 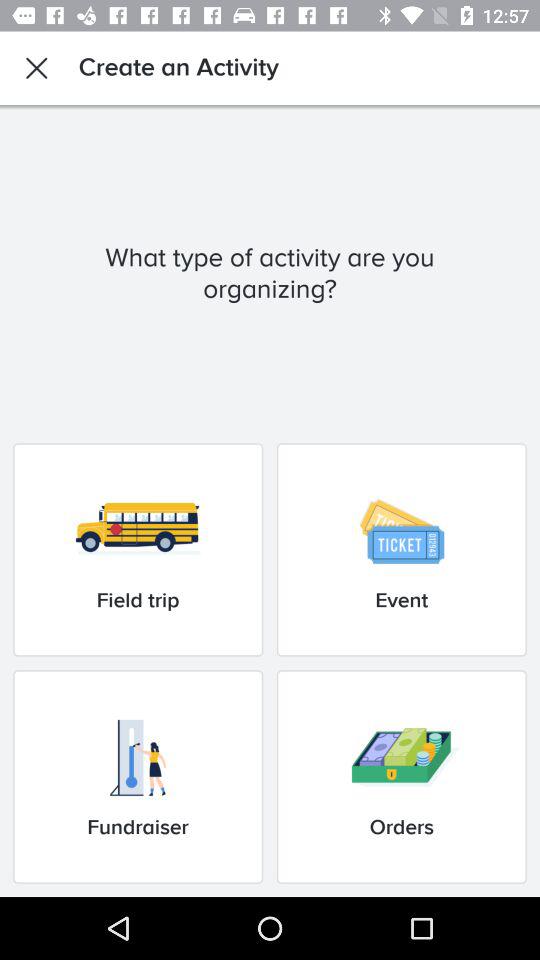 I want to click on click the icon below the event icon, so click(x=401, y=776).